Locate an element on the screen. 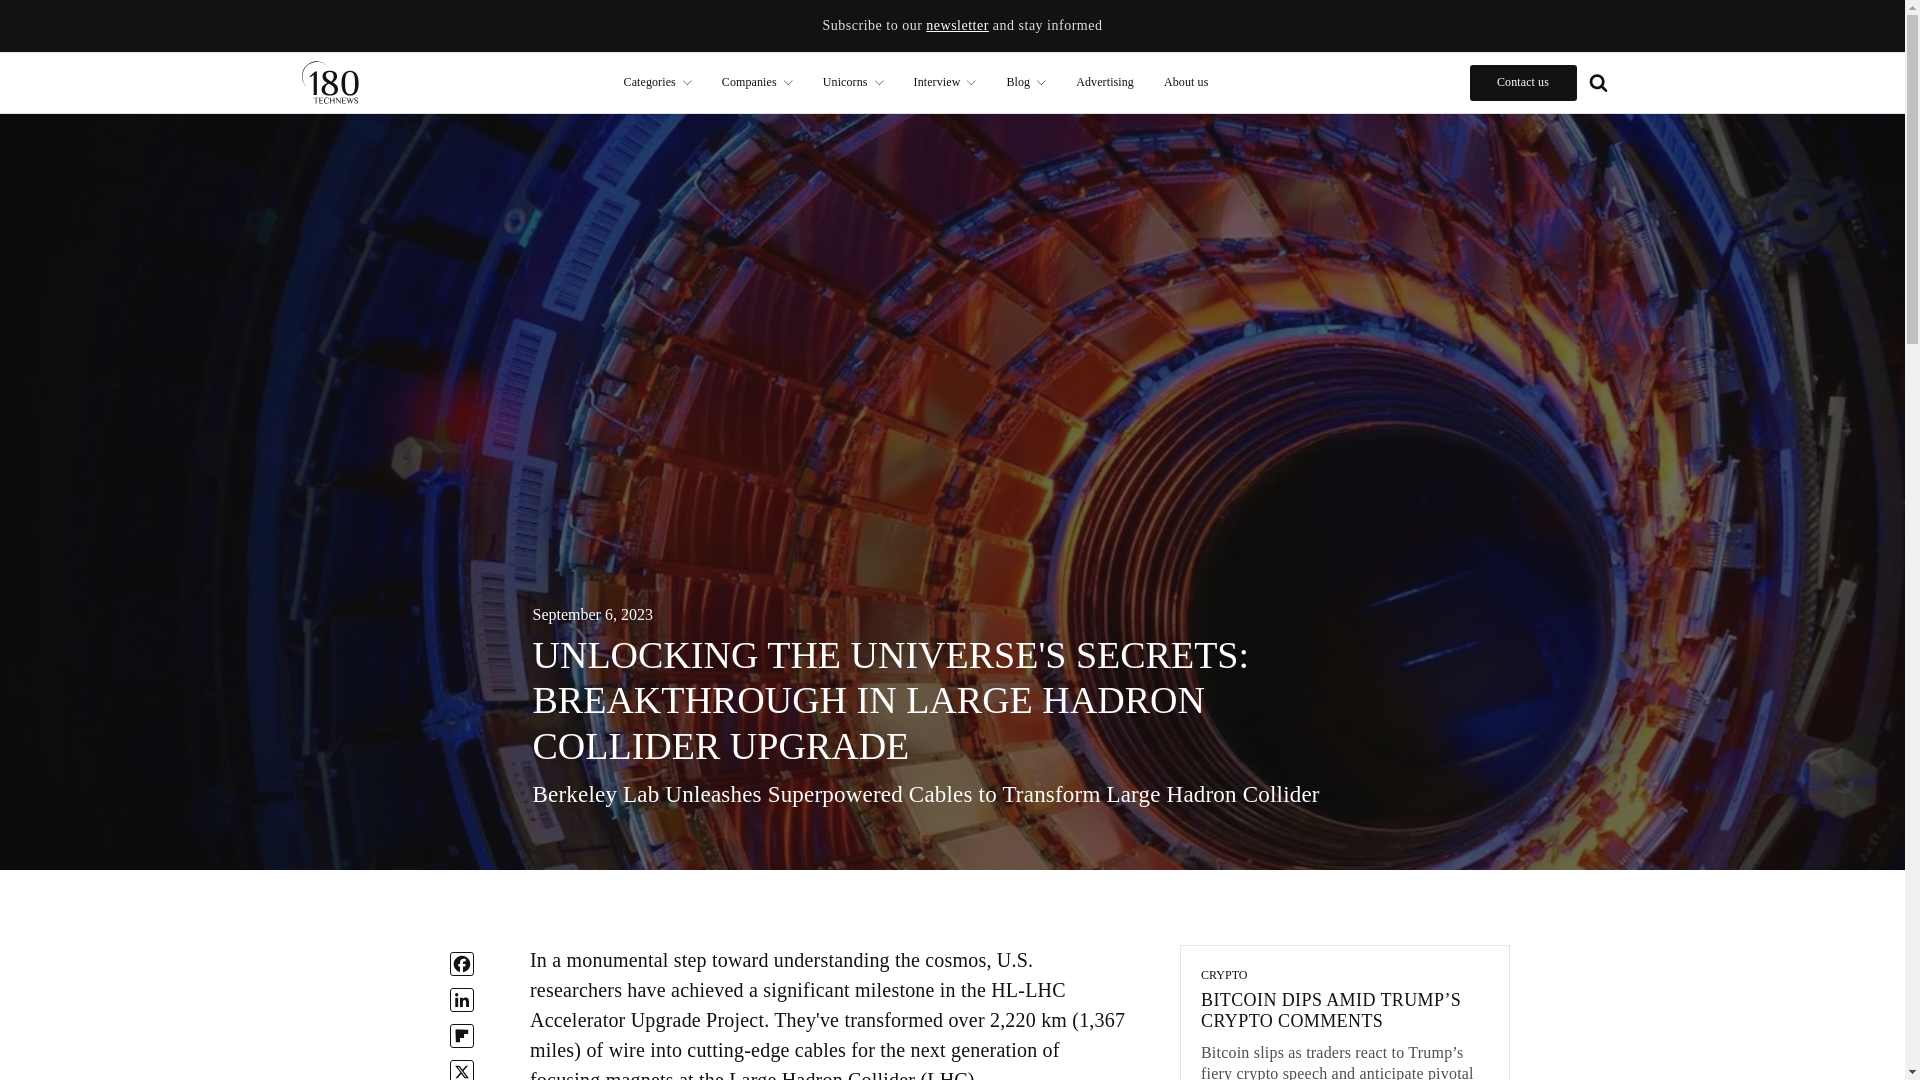  X is located at coordinates (462, 1070).